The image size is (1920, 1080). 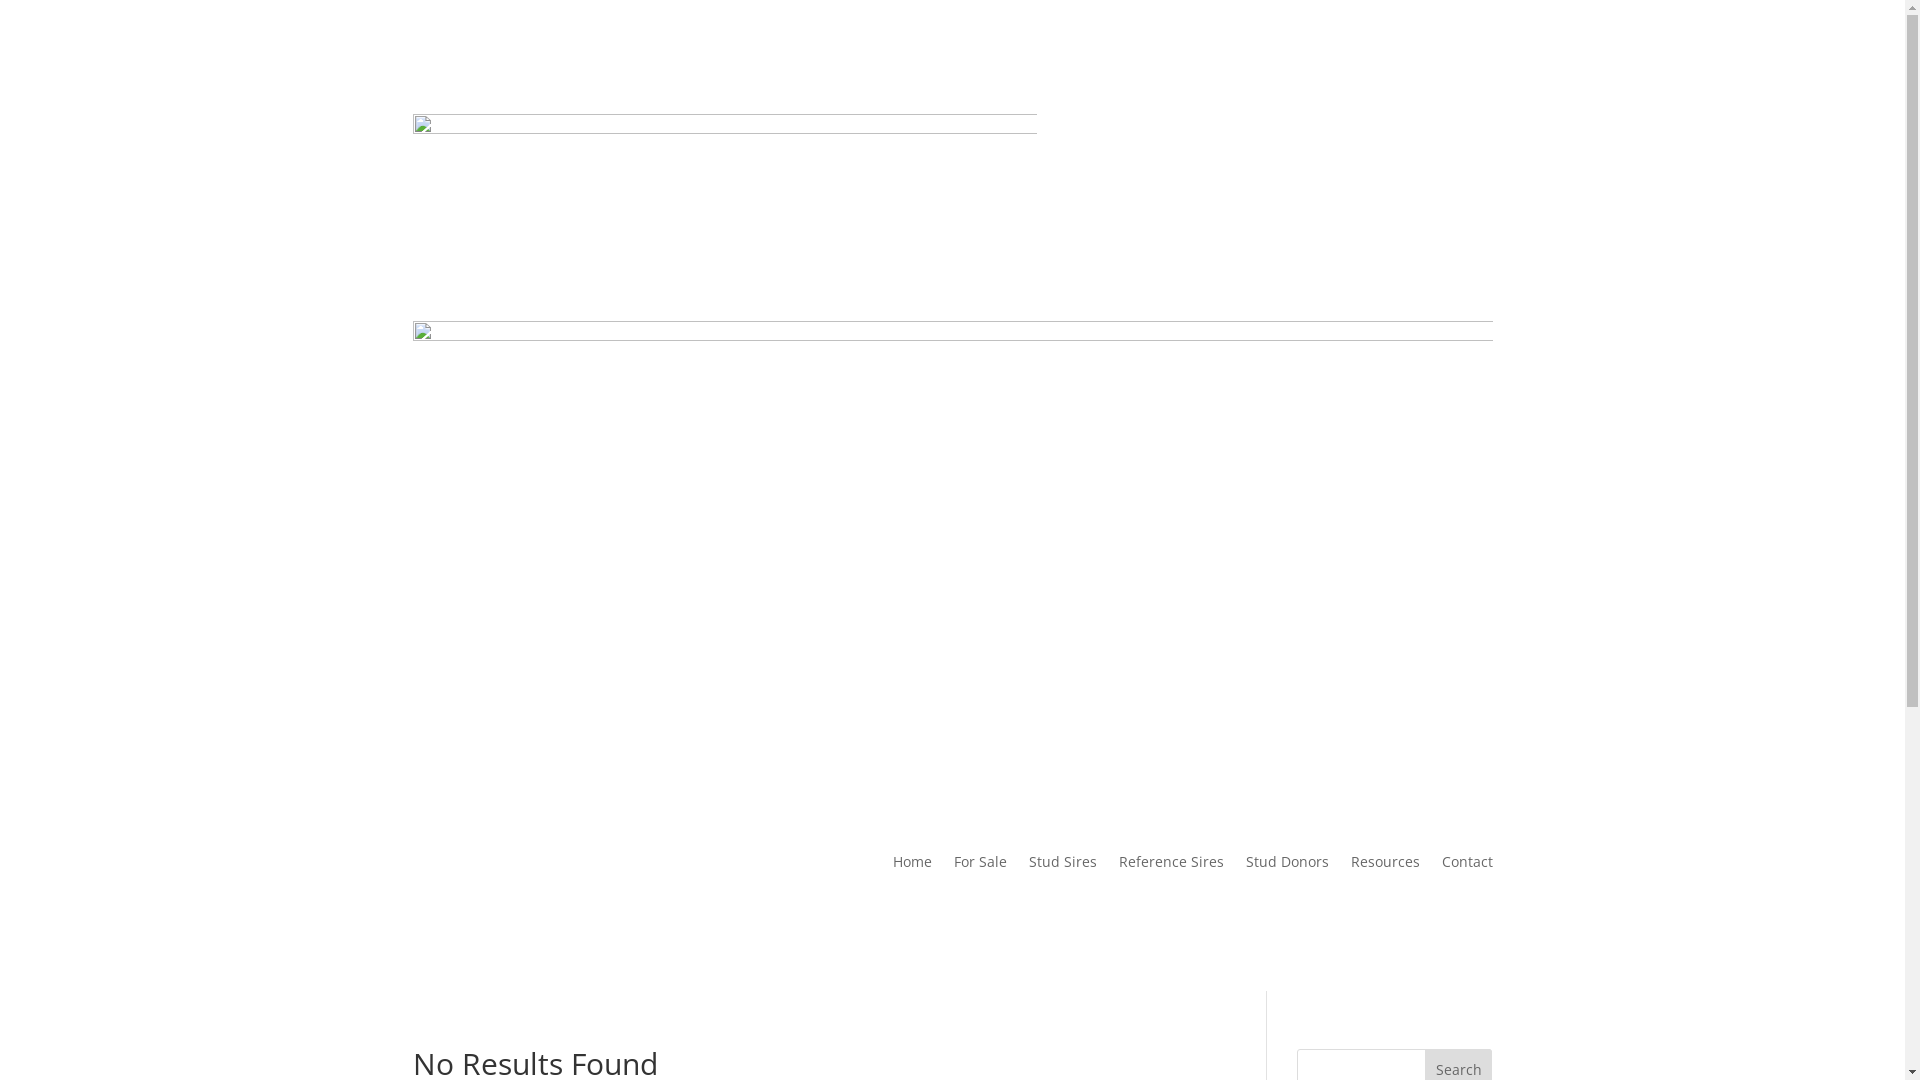 What do you see at coordinates (1062, 866) in the screenshot?
I see `Stud Sires` at bounding box center [1062, 866].